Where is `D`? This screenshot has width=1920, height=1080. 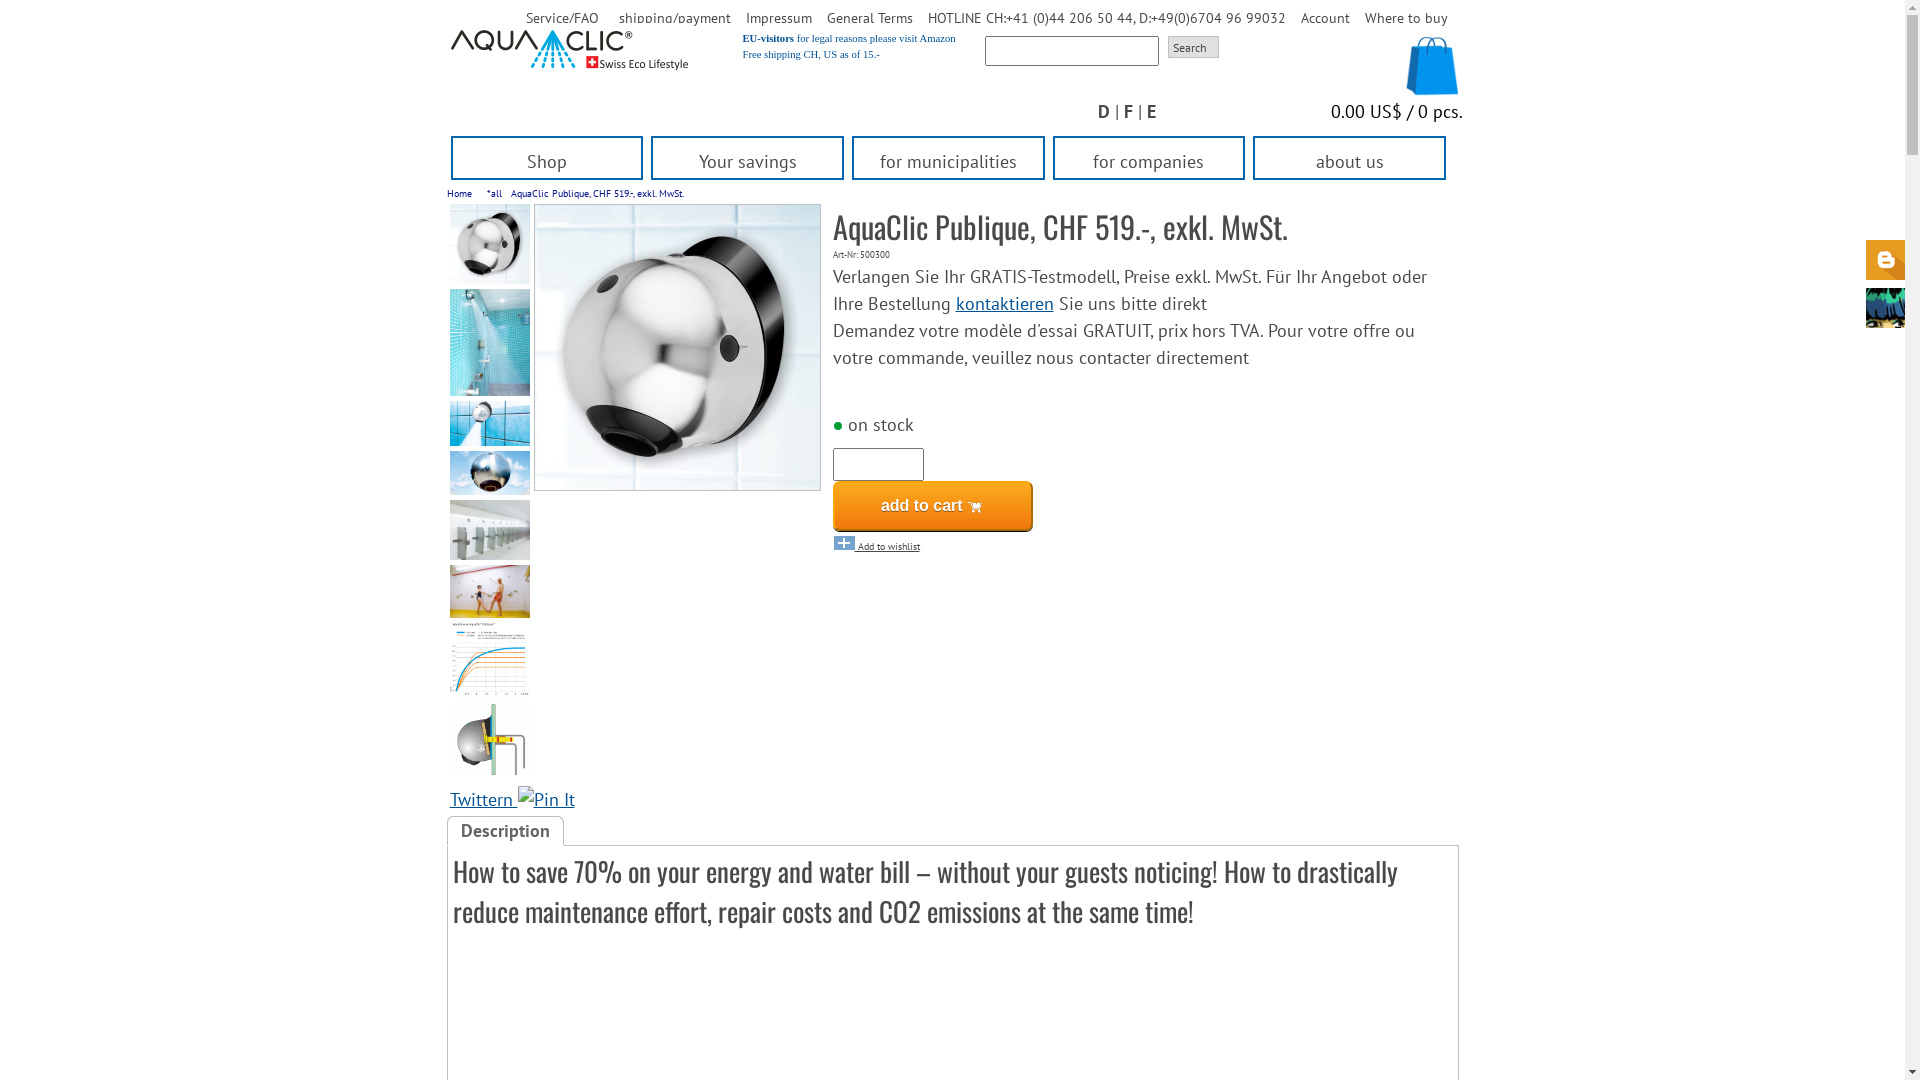
D is located at coordinates (1104, 112).